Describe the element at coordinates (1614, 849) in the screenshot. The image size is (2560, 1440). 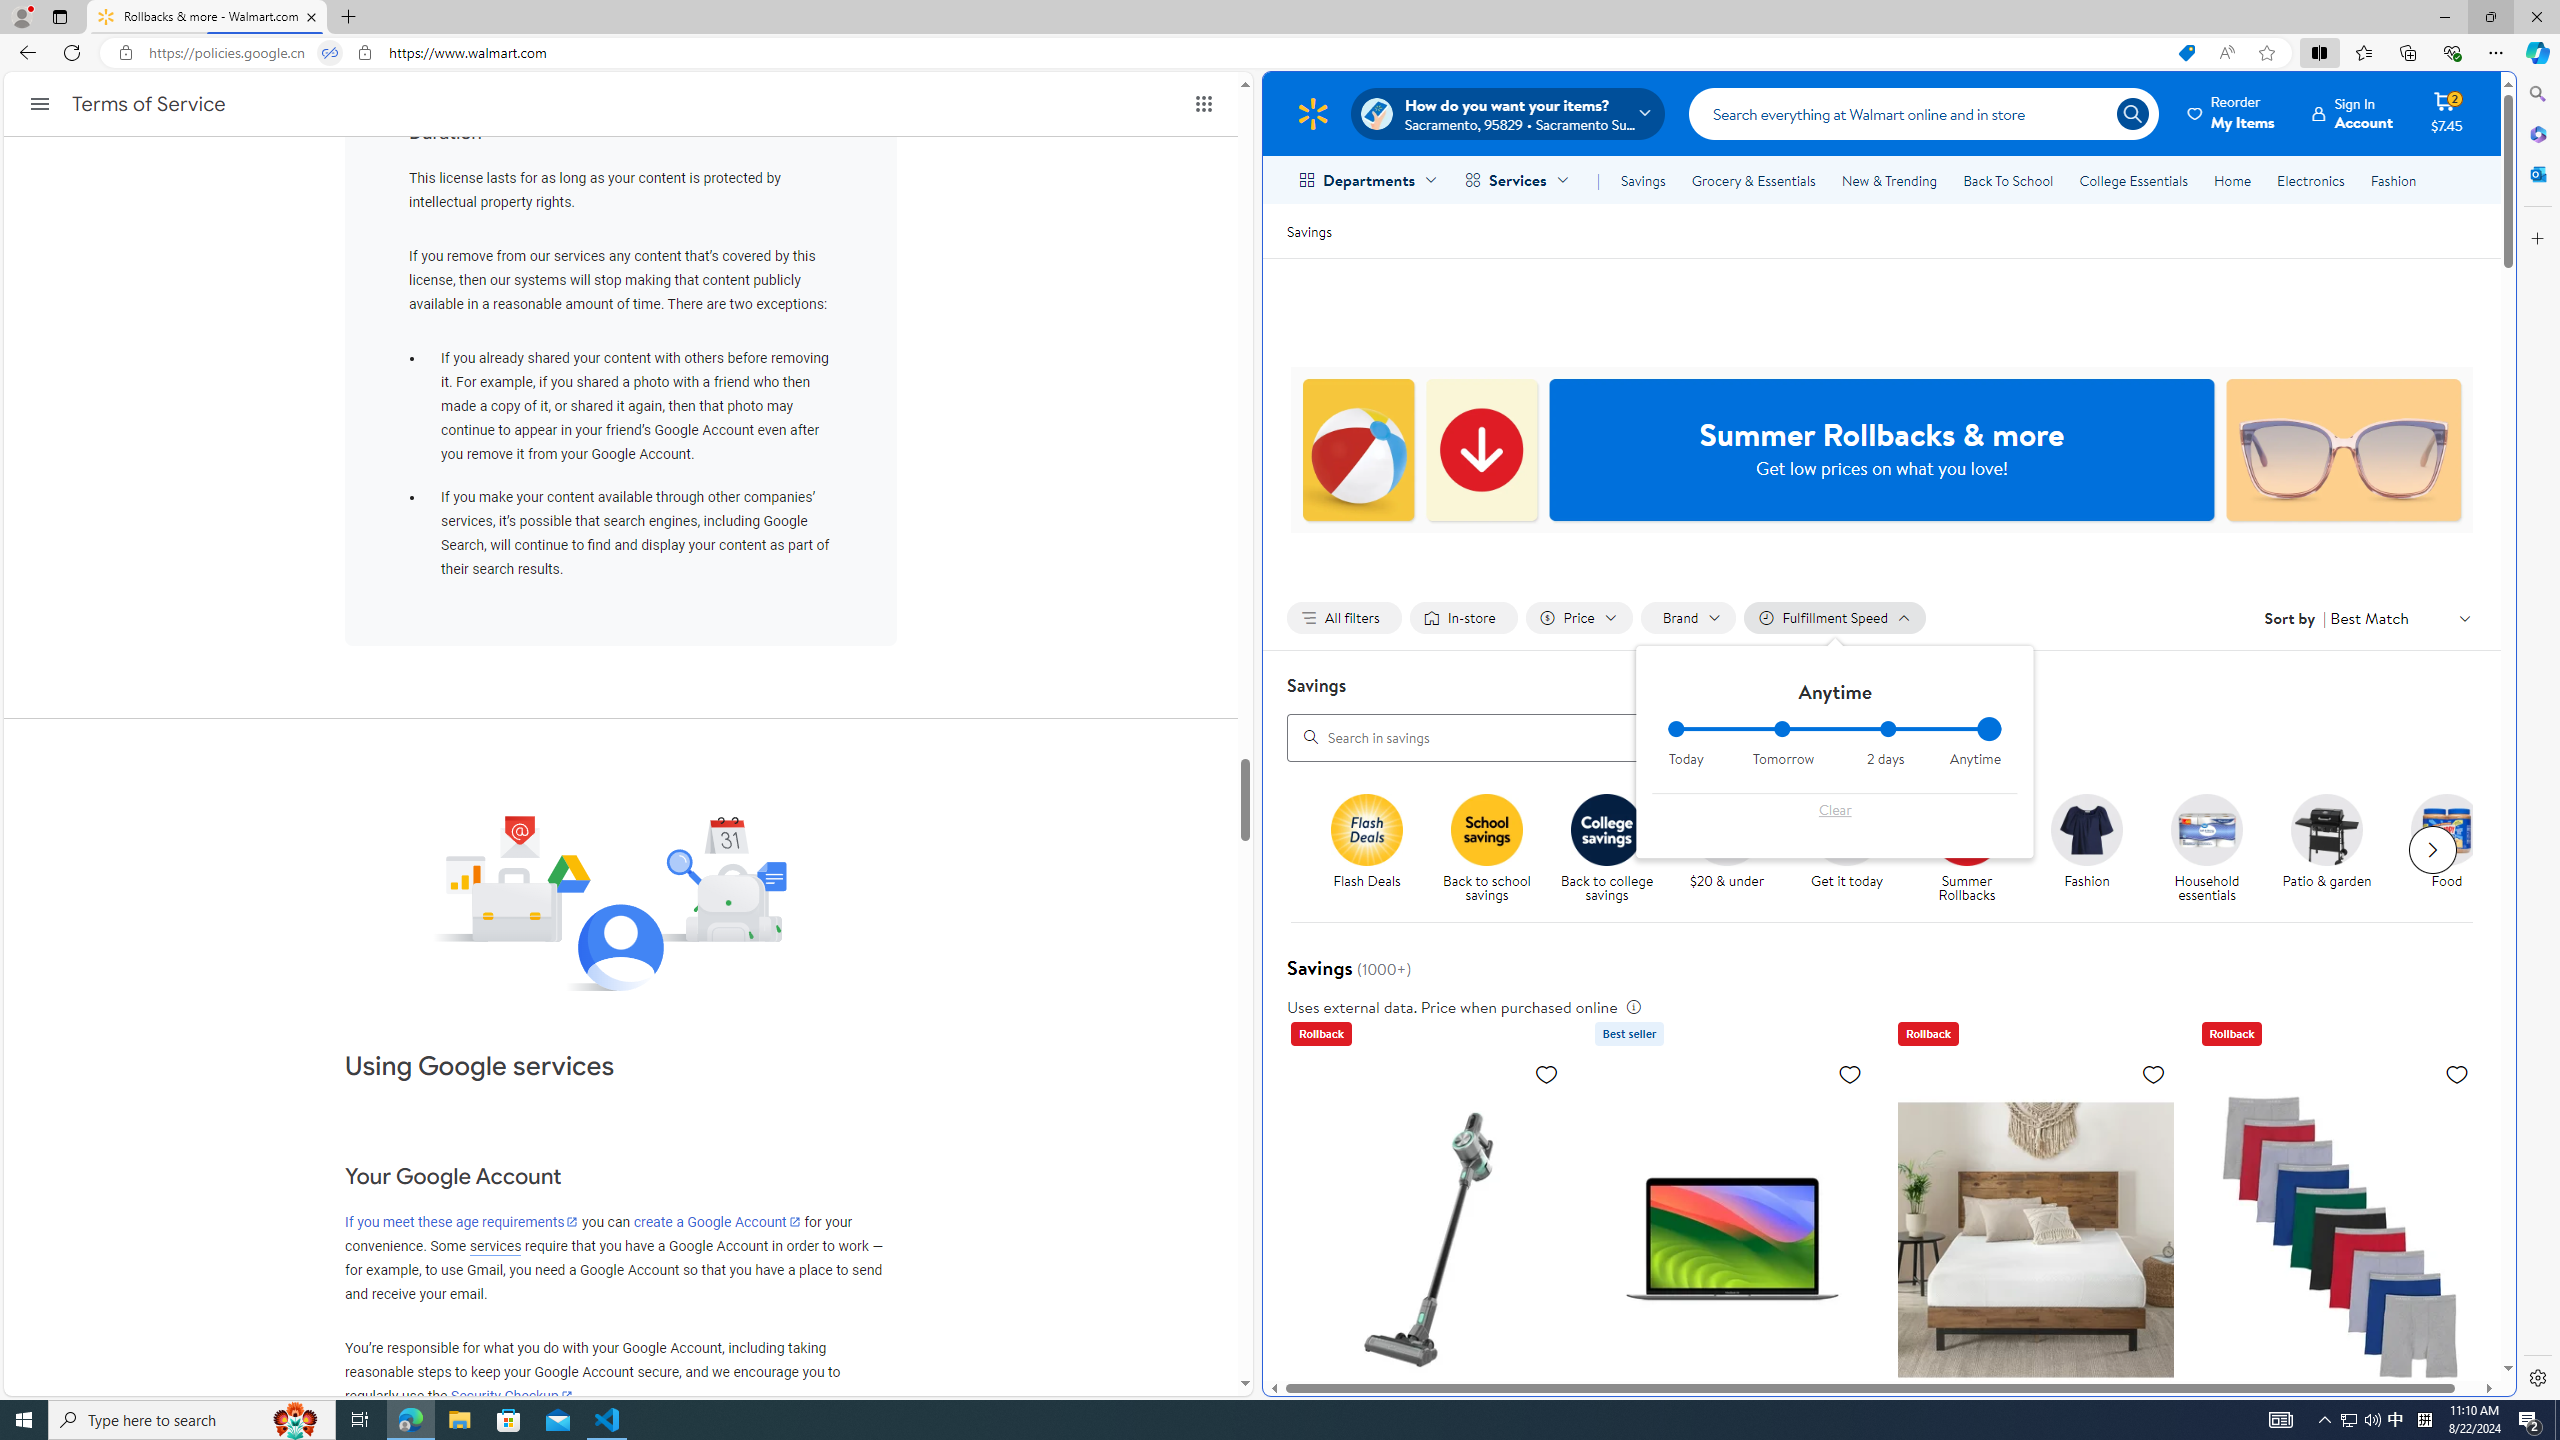
I see `Back to college savings` at that location.